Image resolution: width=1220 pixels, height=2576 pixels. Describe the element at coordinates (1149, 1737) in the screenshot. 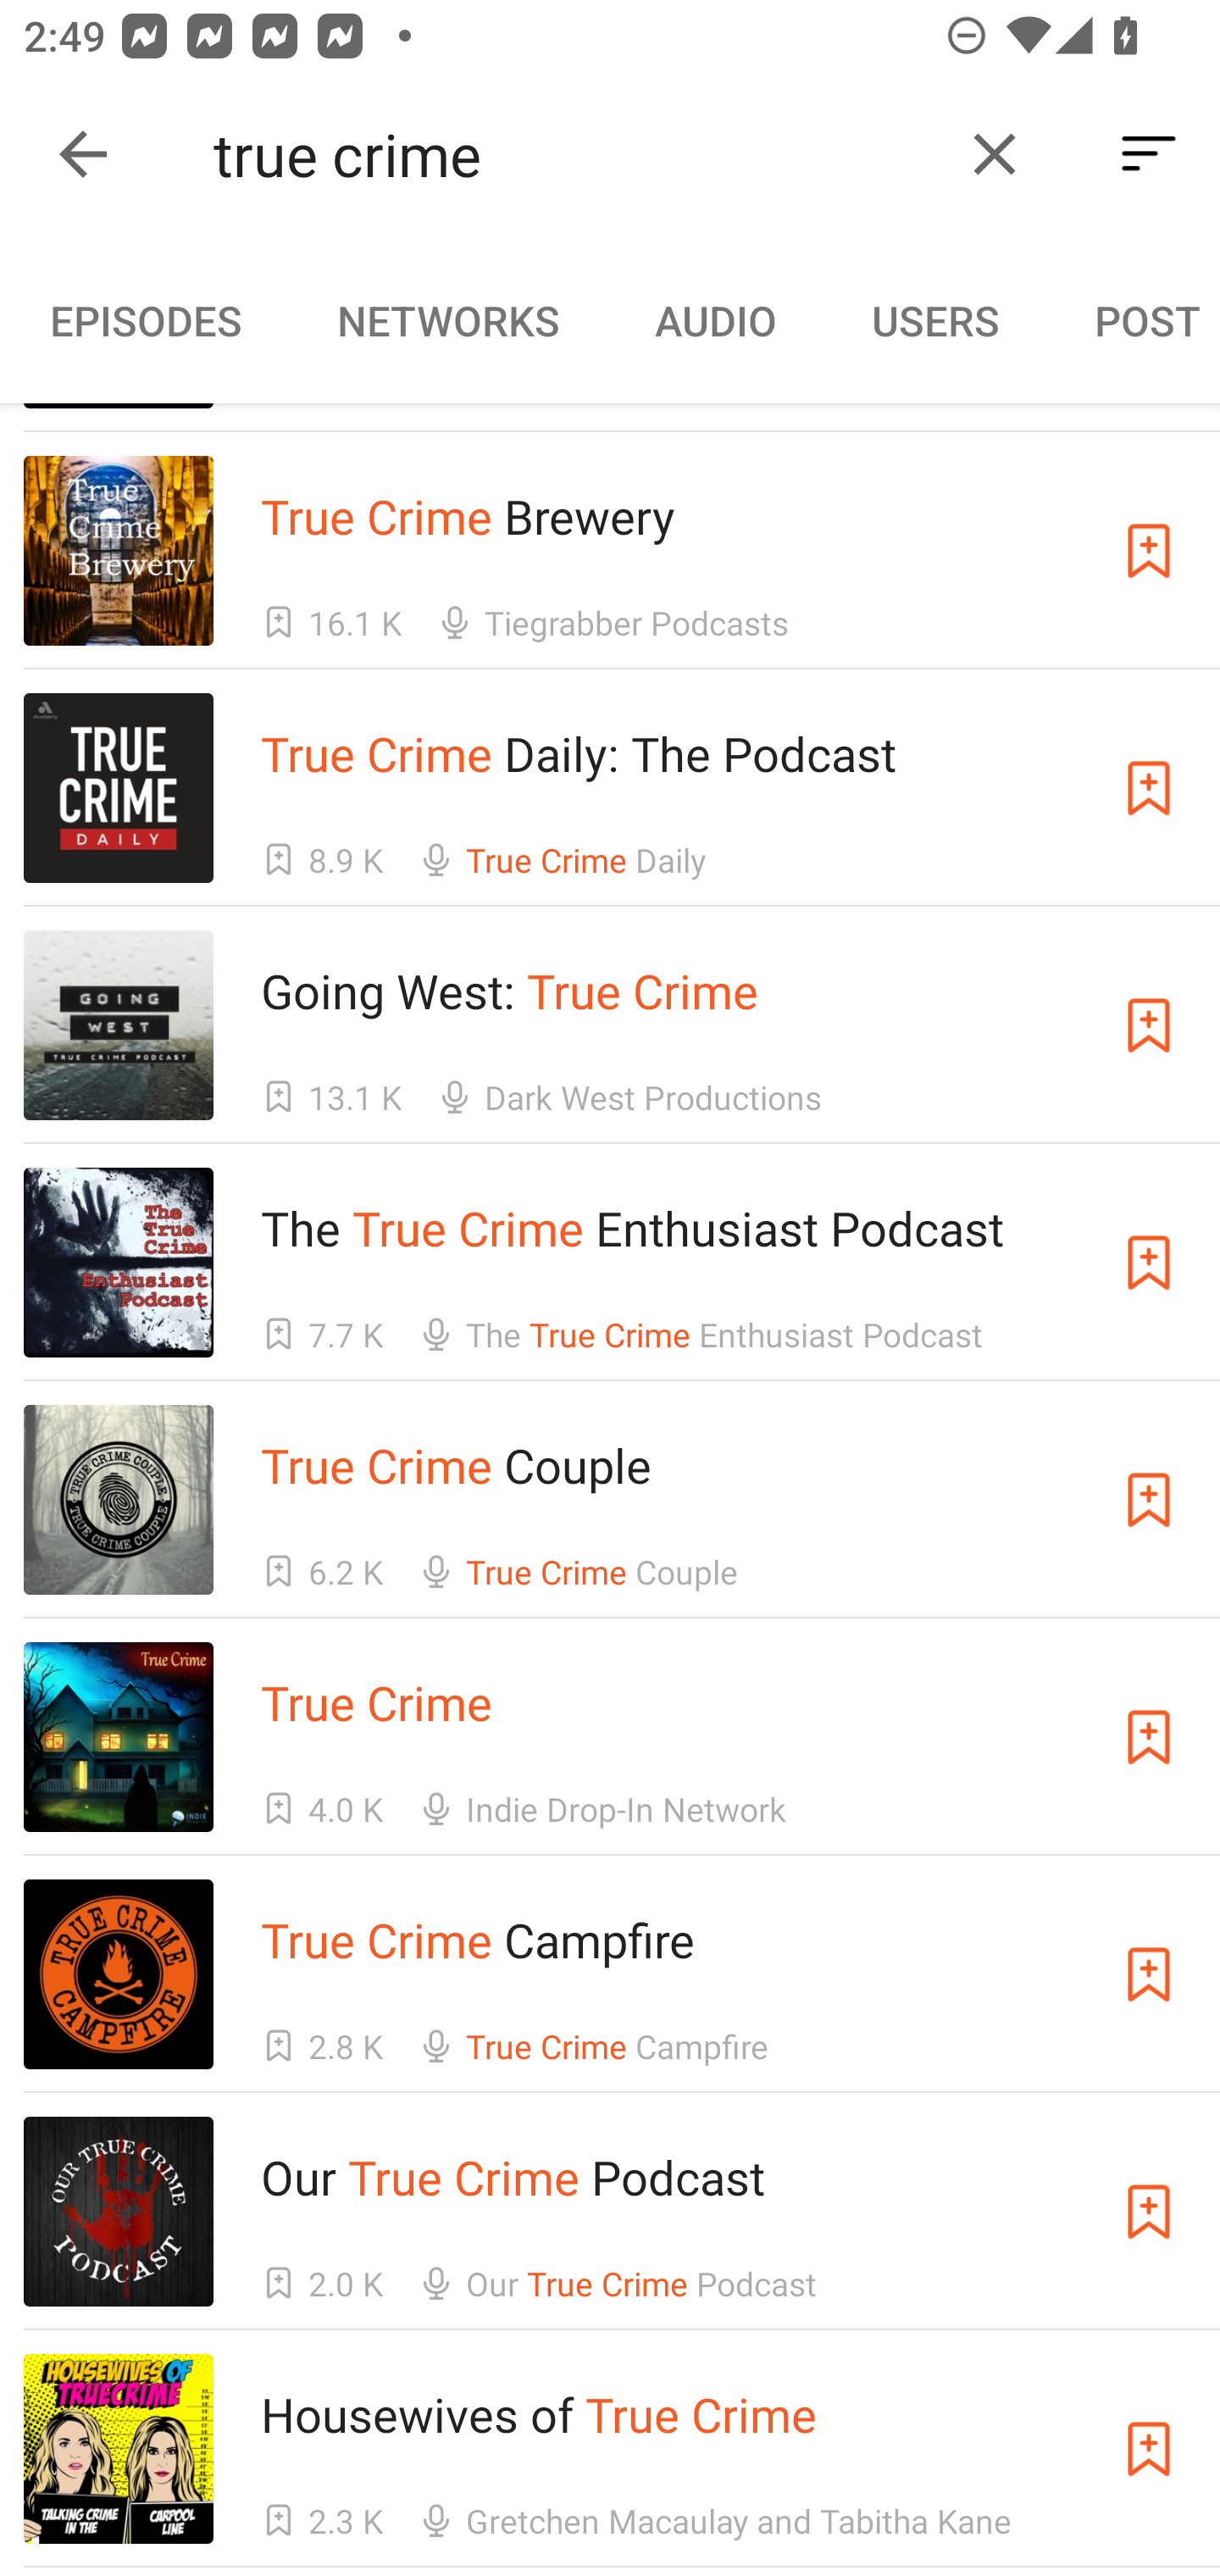

I see `Subscribe` at that location.